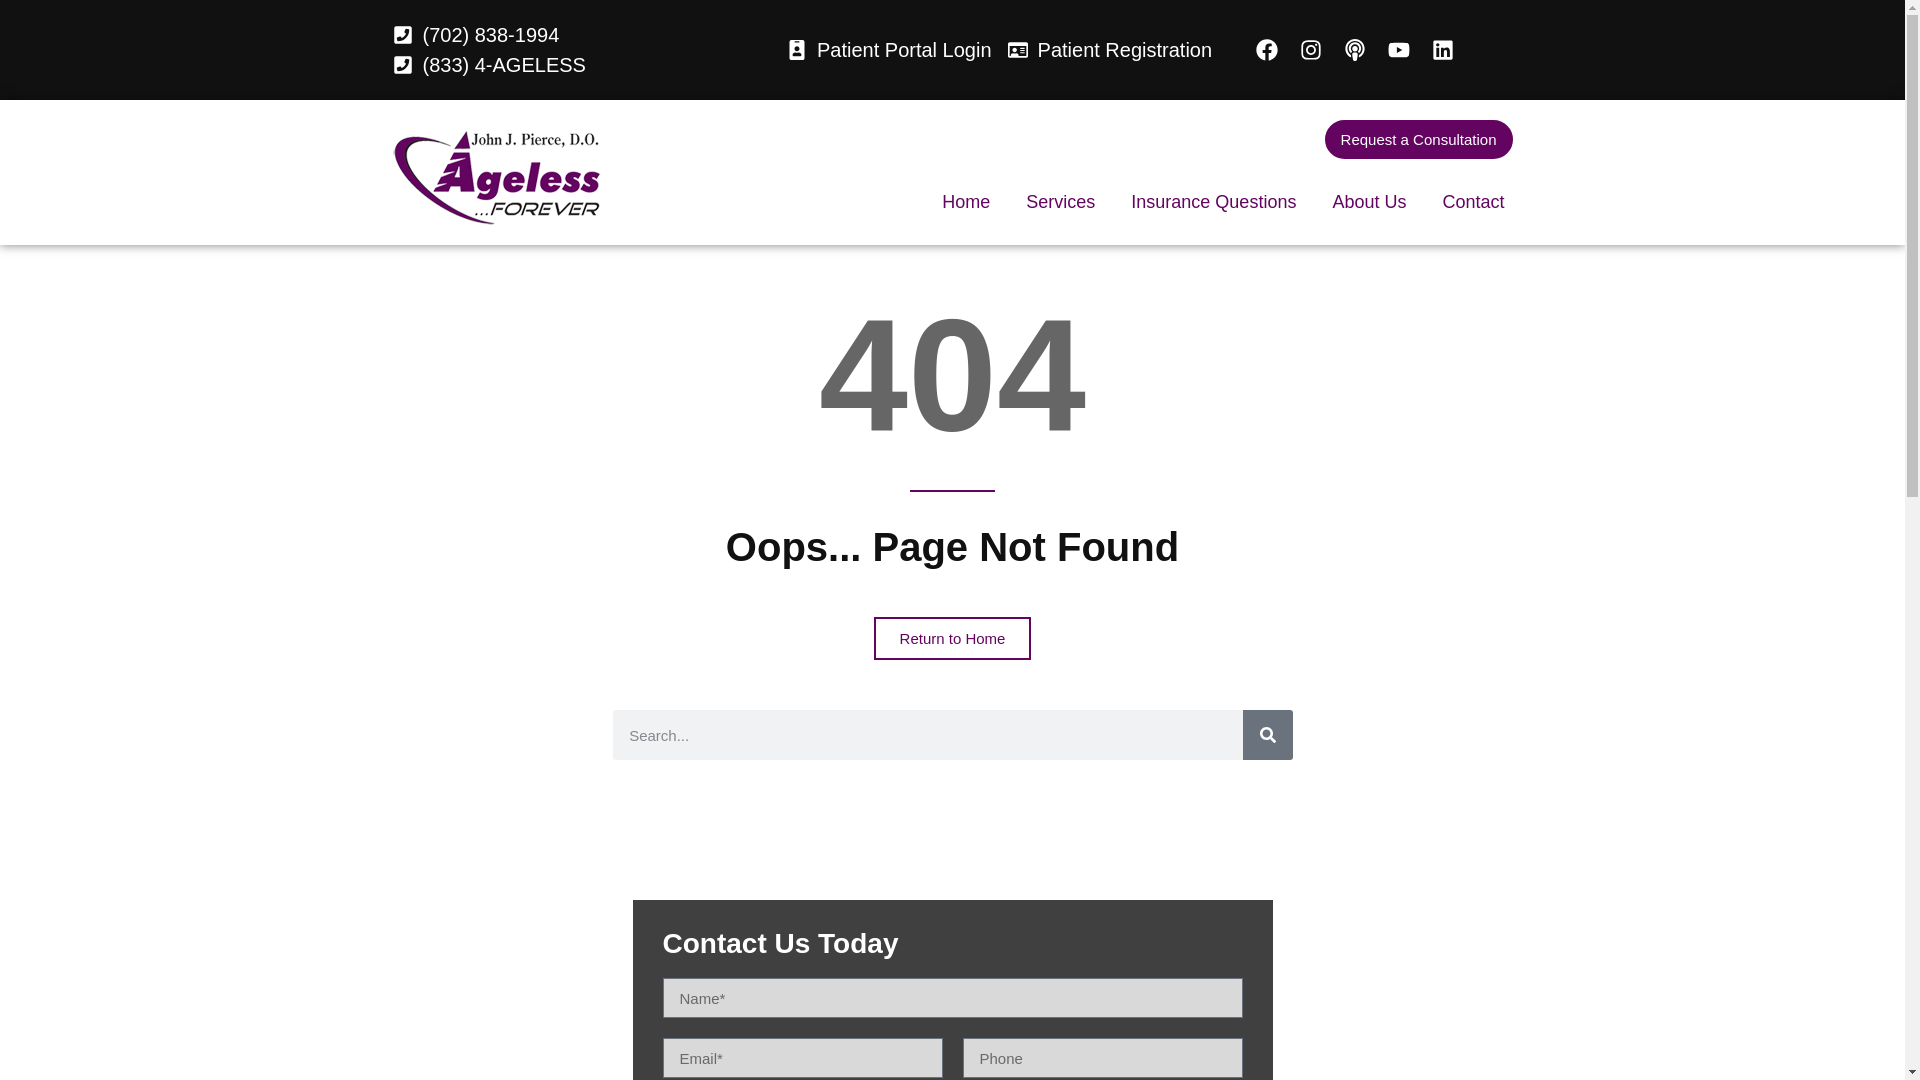 This screenshot has height=1080, width=1920. Describe the element at coordinates (1060, 202) in the screenshot. I see `Services` at that location.